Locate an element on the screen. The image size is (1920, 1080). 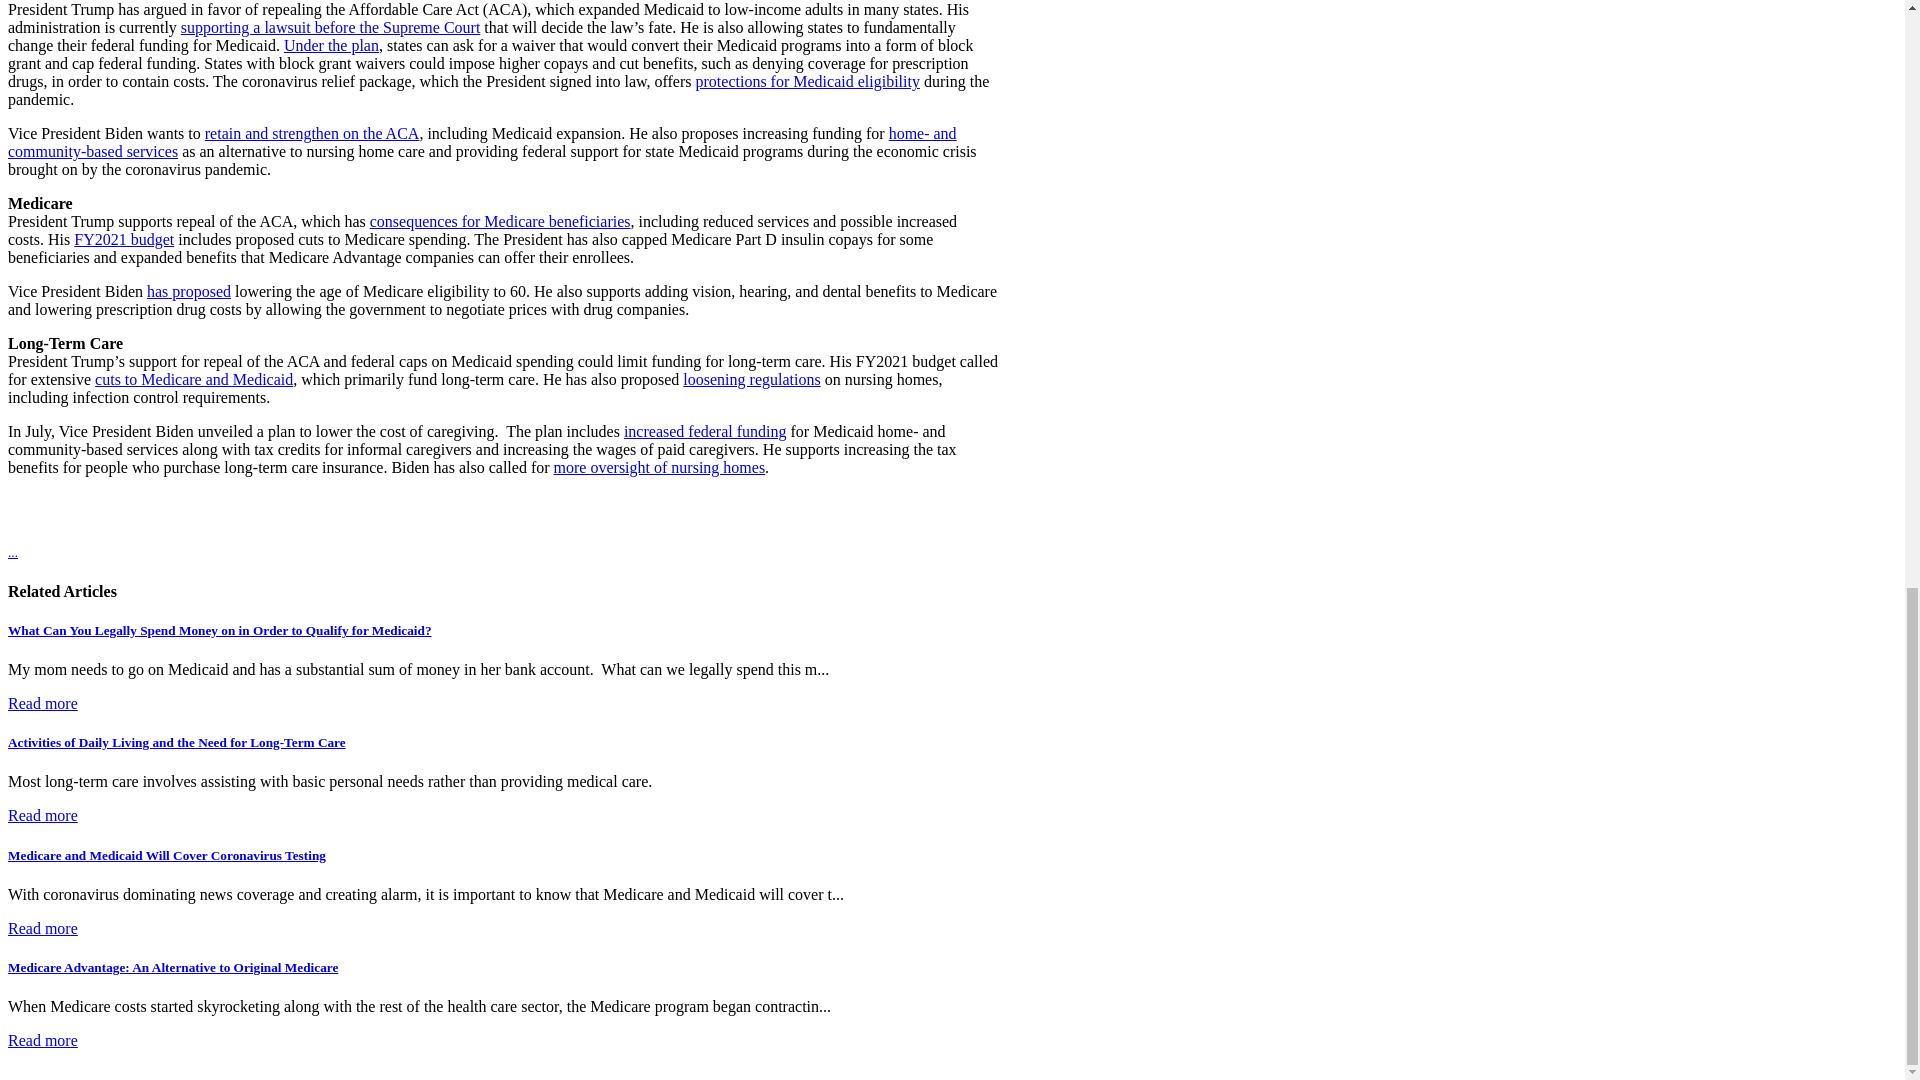
has proposed is located at coordinates (188, 291).